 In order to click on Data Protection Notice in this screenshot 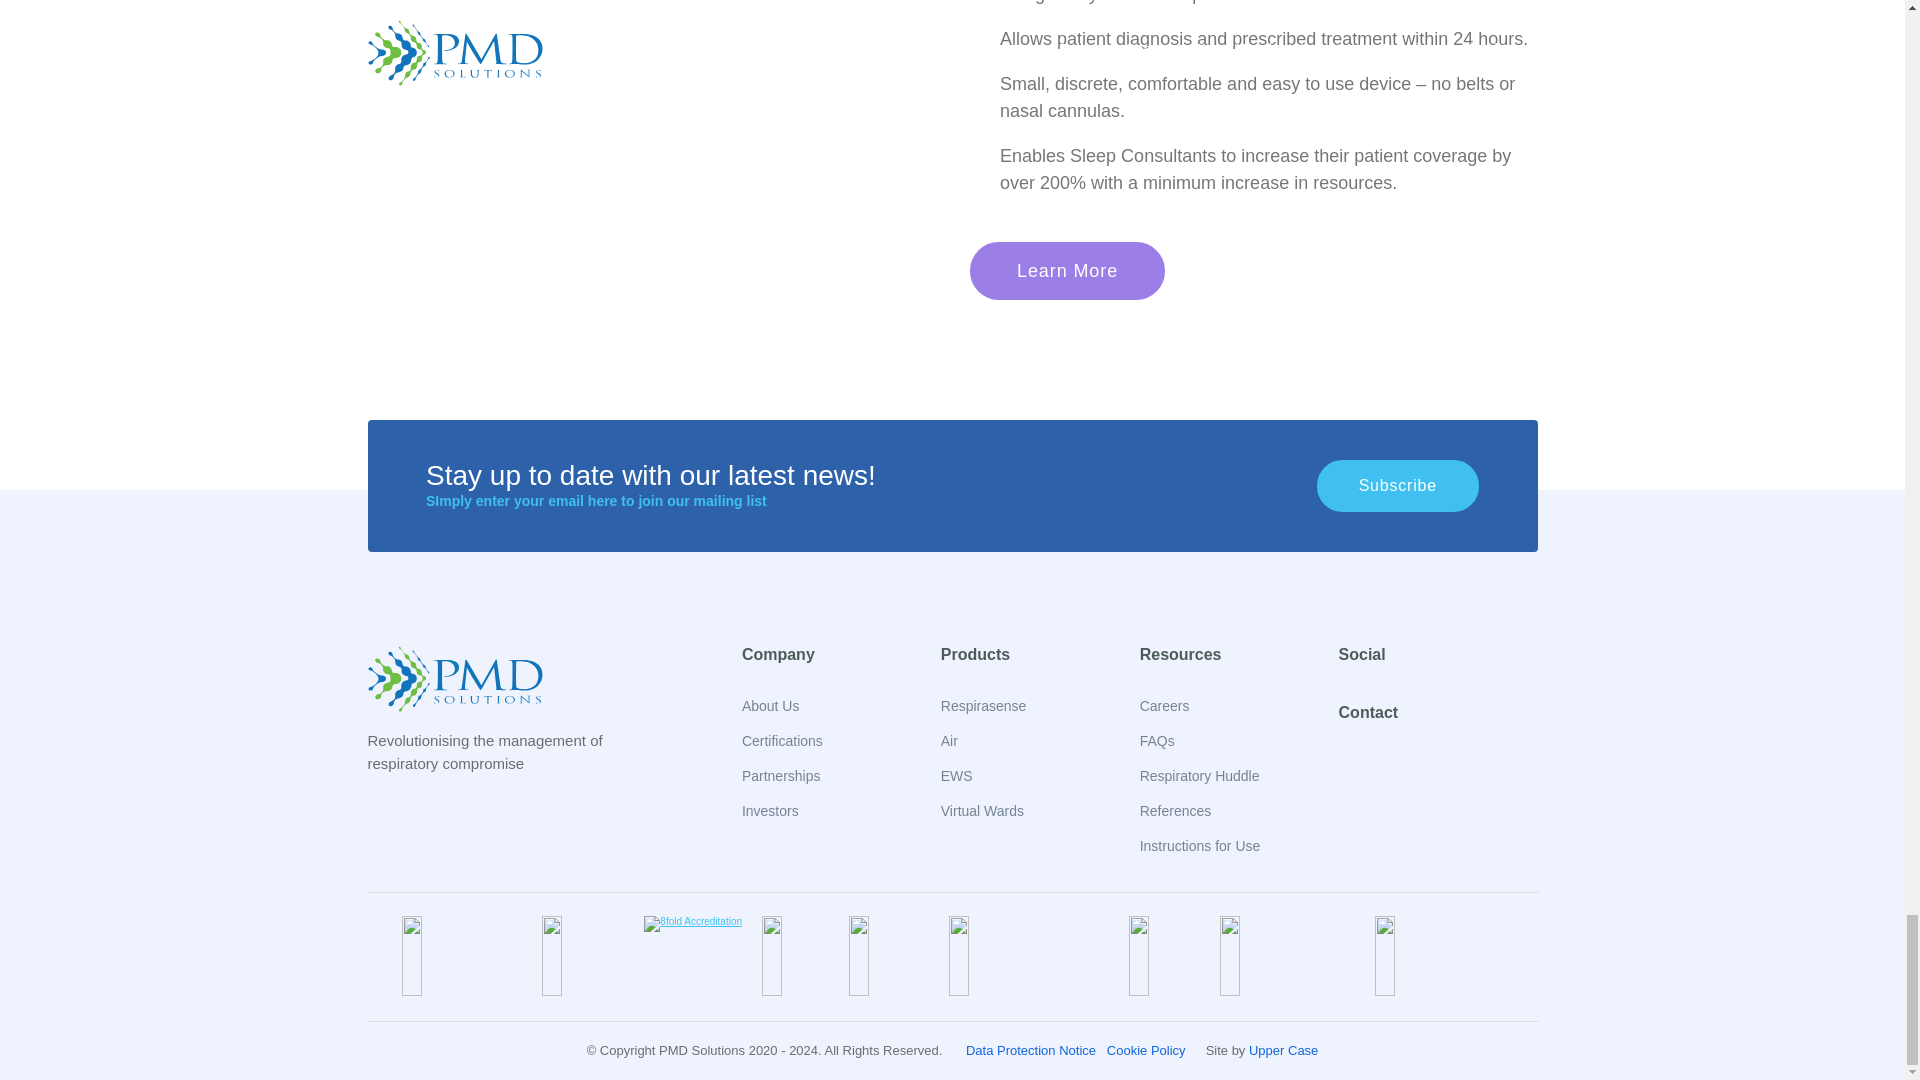, I will do `click(1030, 1050)`.